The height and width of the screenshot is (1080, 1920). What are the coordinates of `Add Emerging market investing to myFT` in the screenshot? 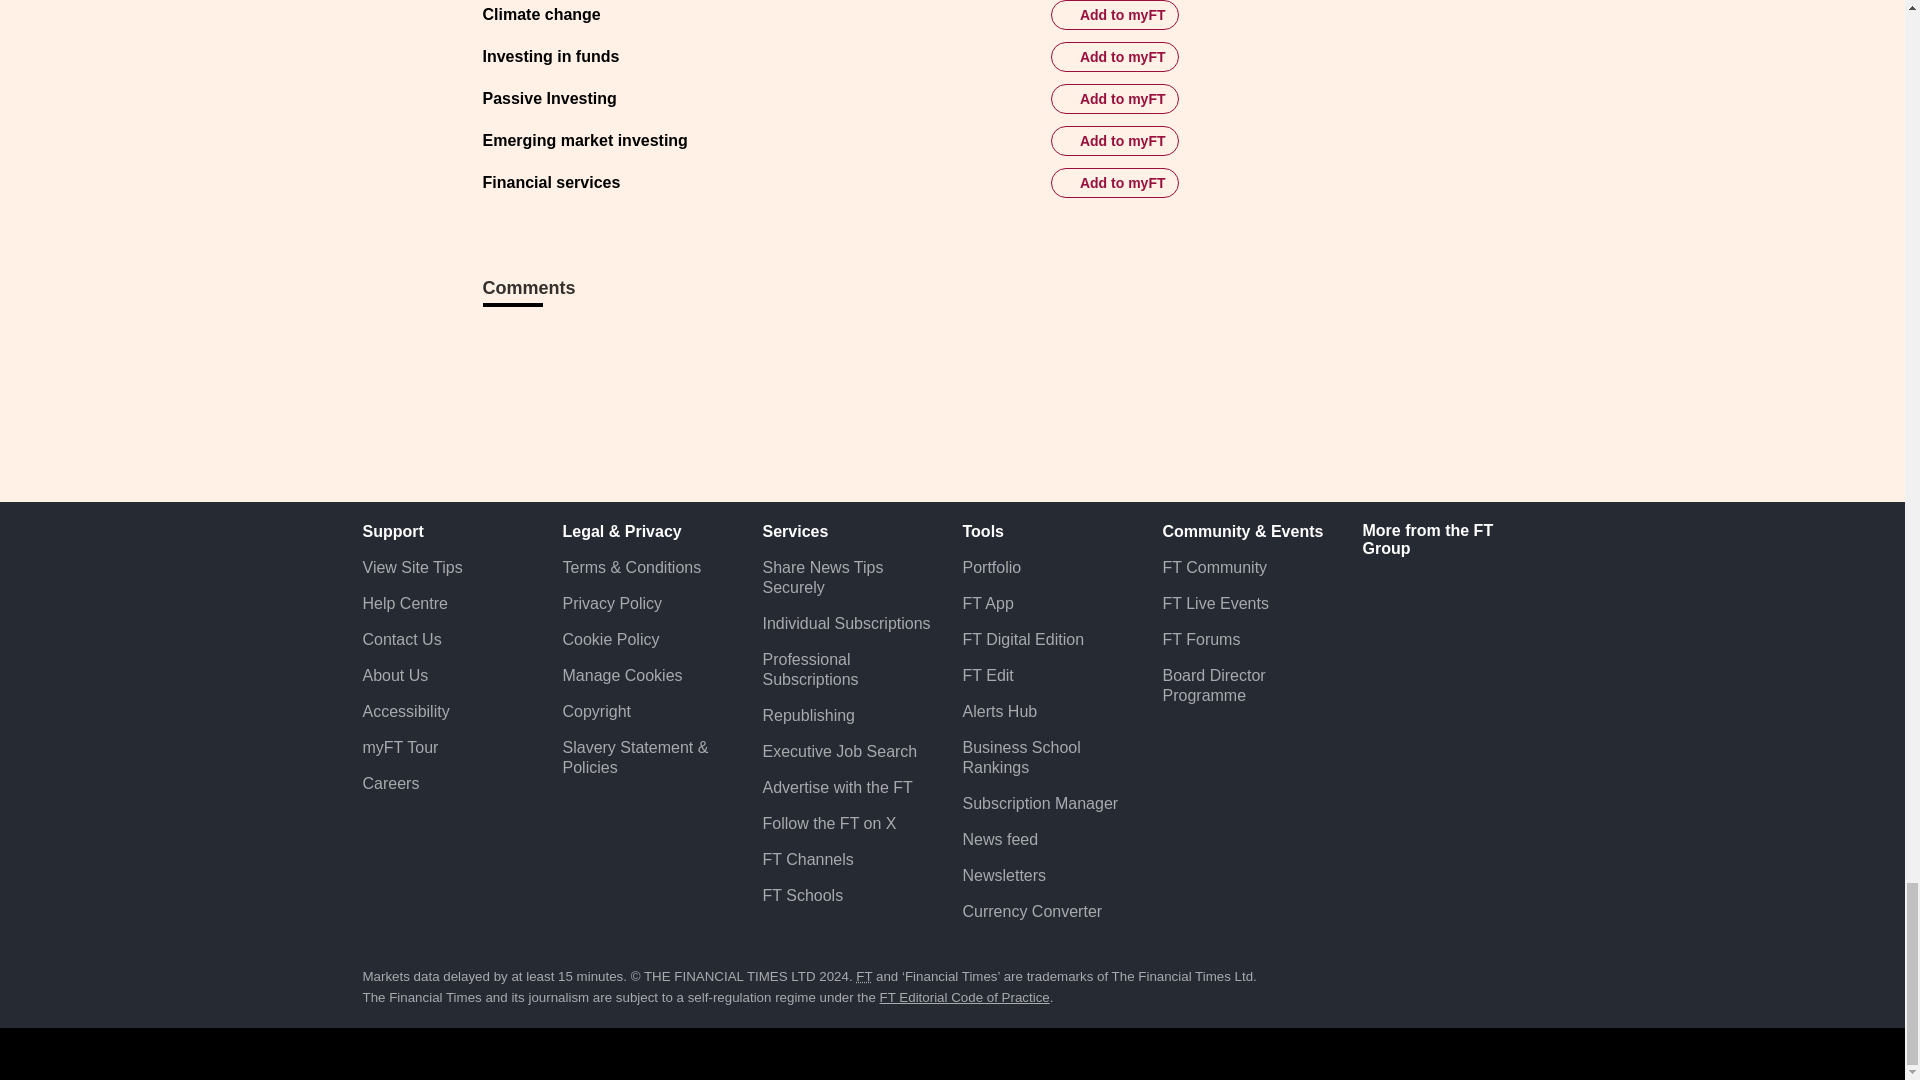 It's located at (1114, 140).